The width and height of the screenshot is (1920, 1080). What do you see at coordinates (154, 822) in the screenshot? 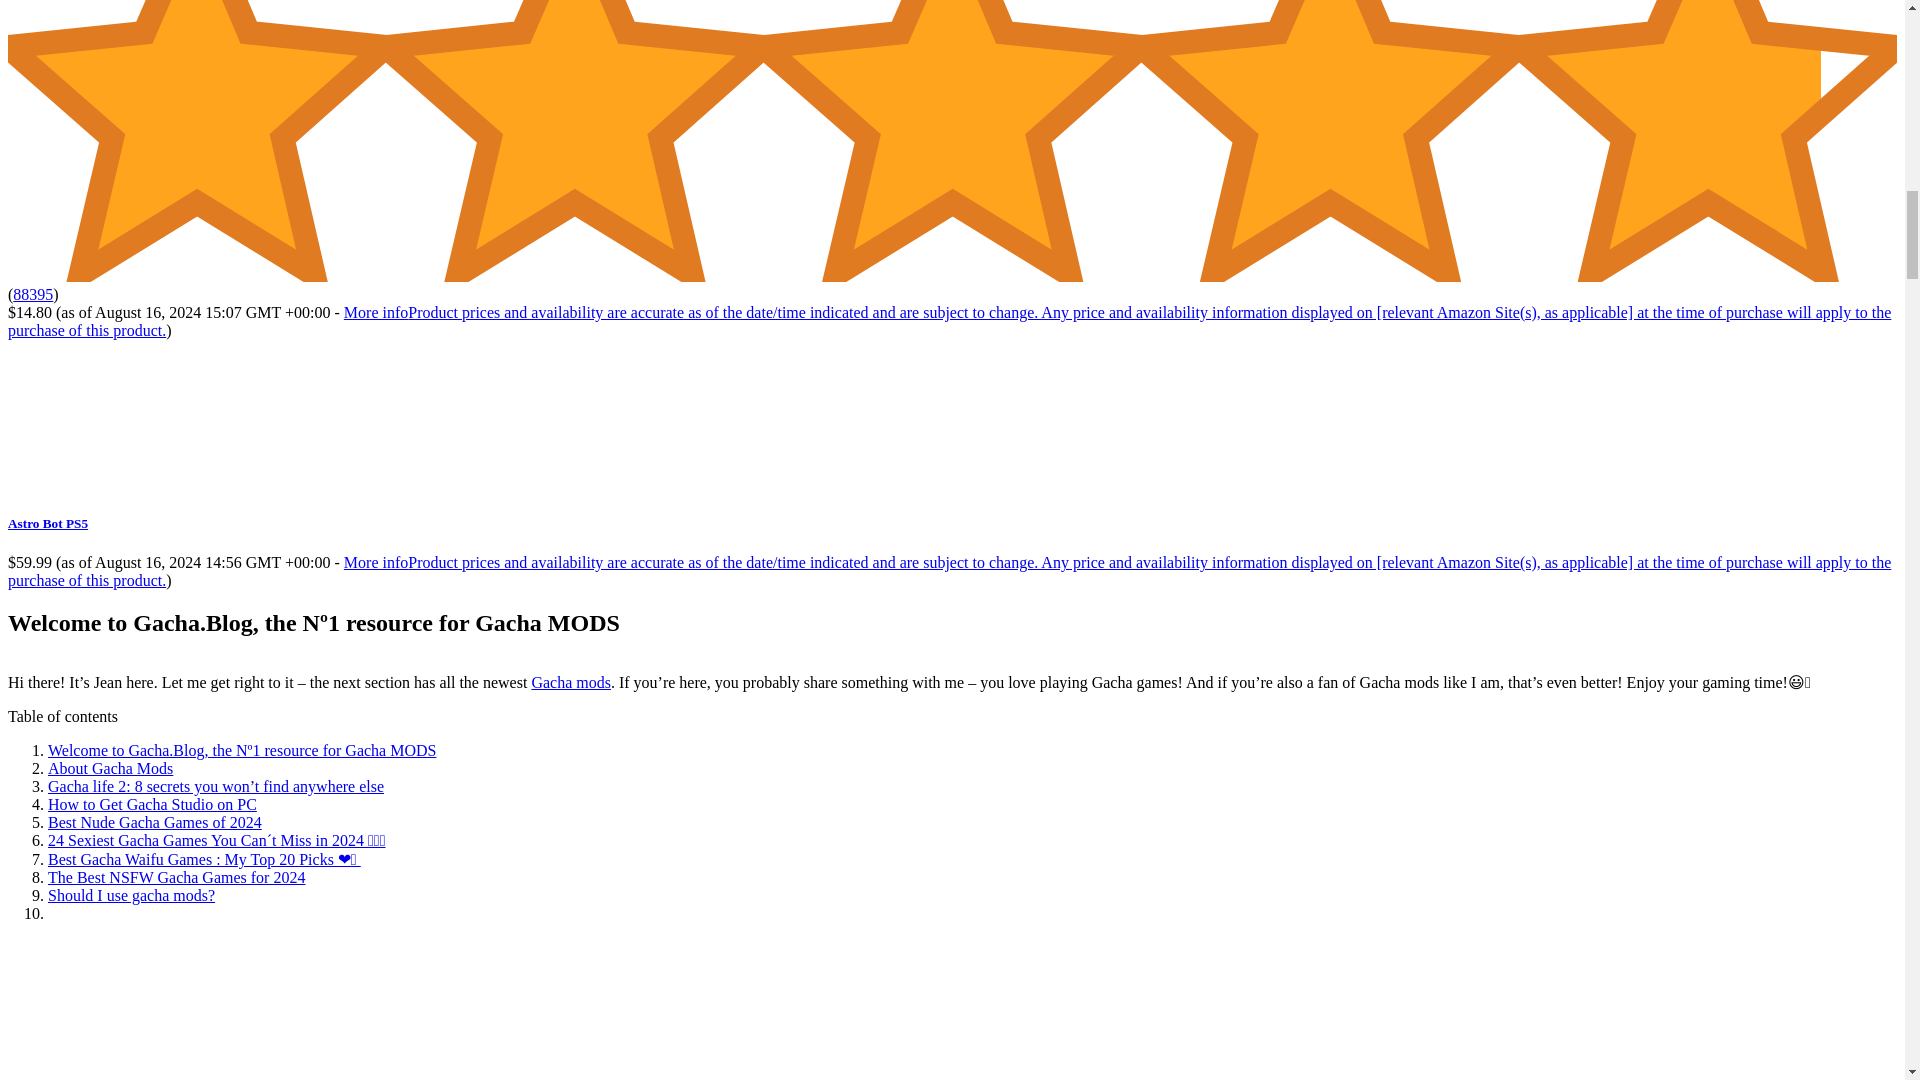
I see `Best Nude Gacha Games of 2024` at bounding box center [154, 822].